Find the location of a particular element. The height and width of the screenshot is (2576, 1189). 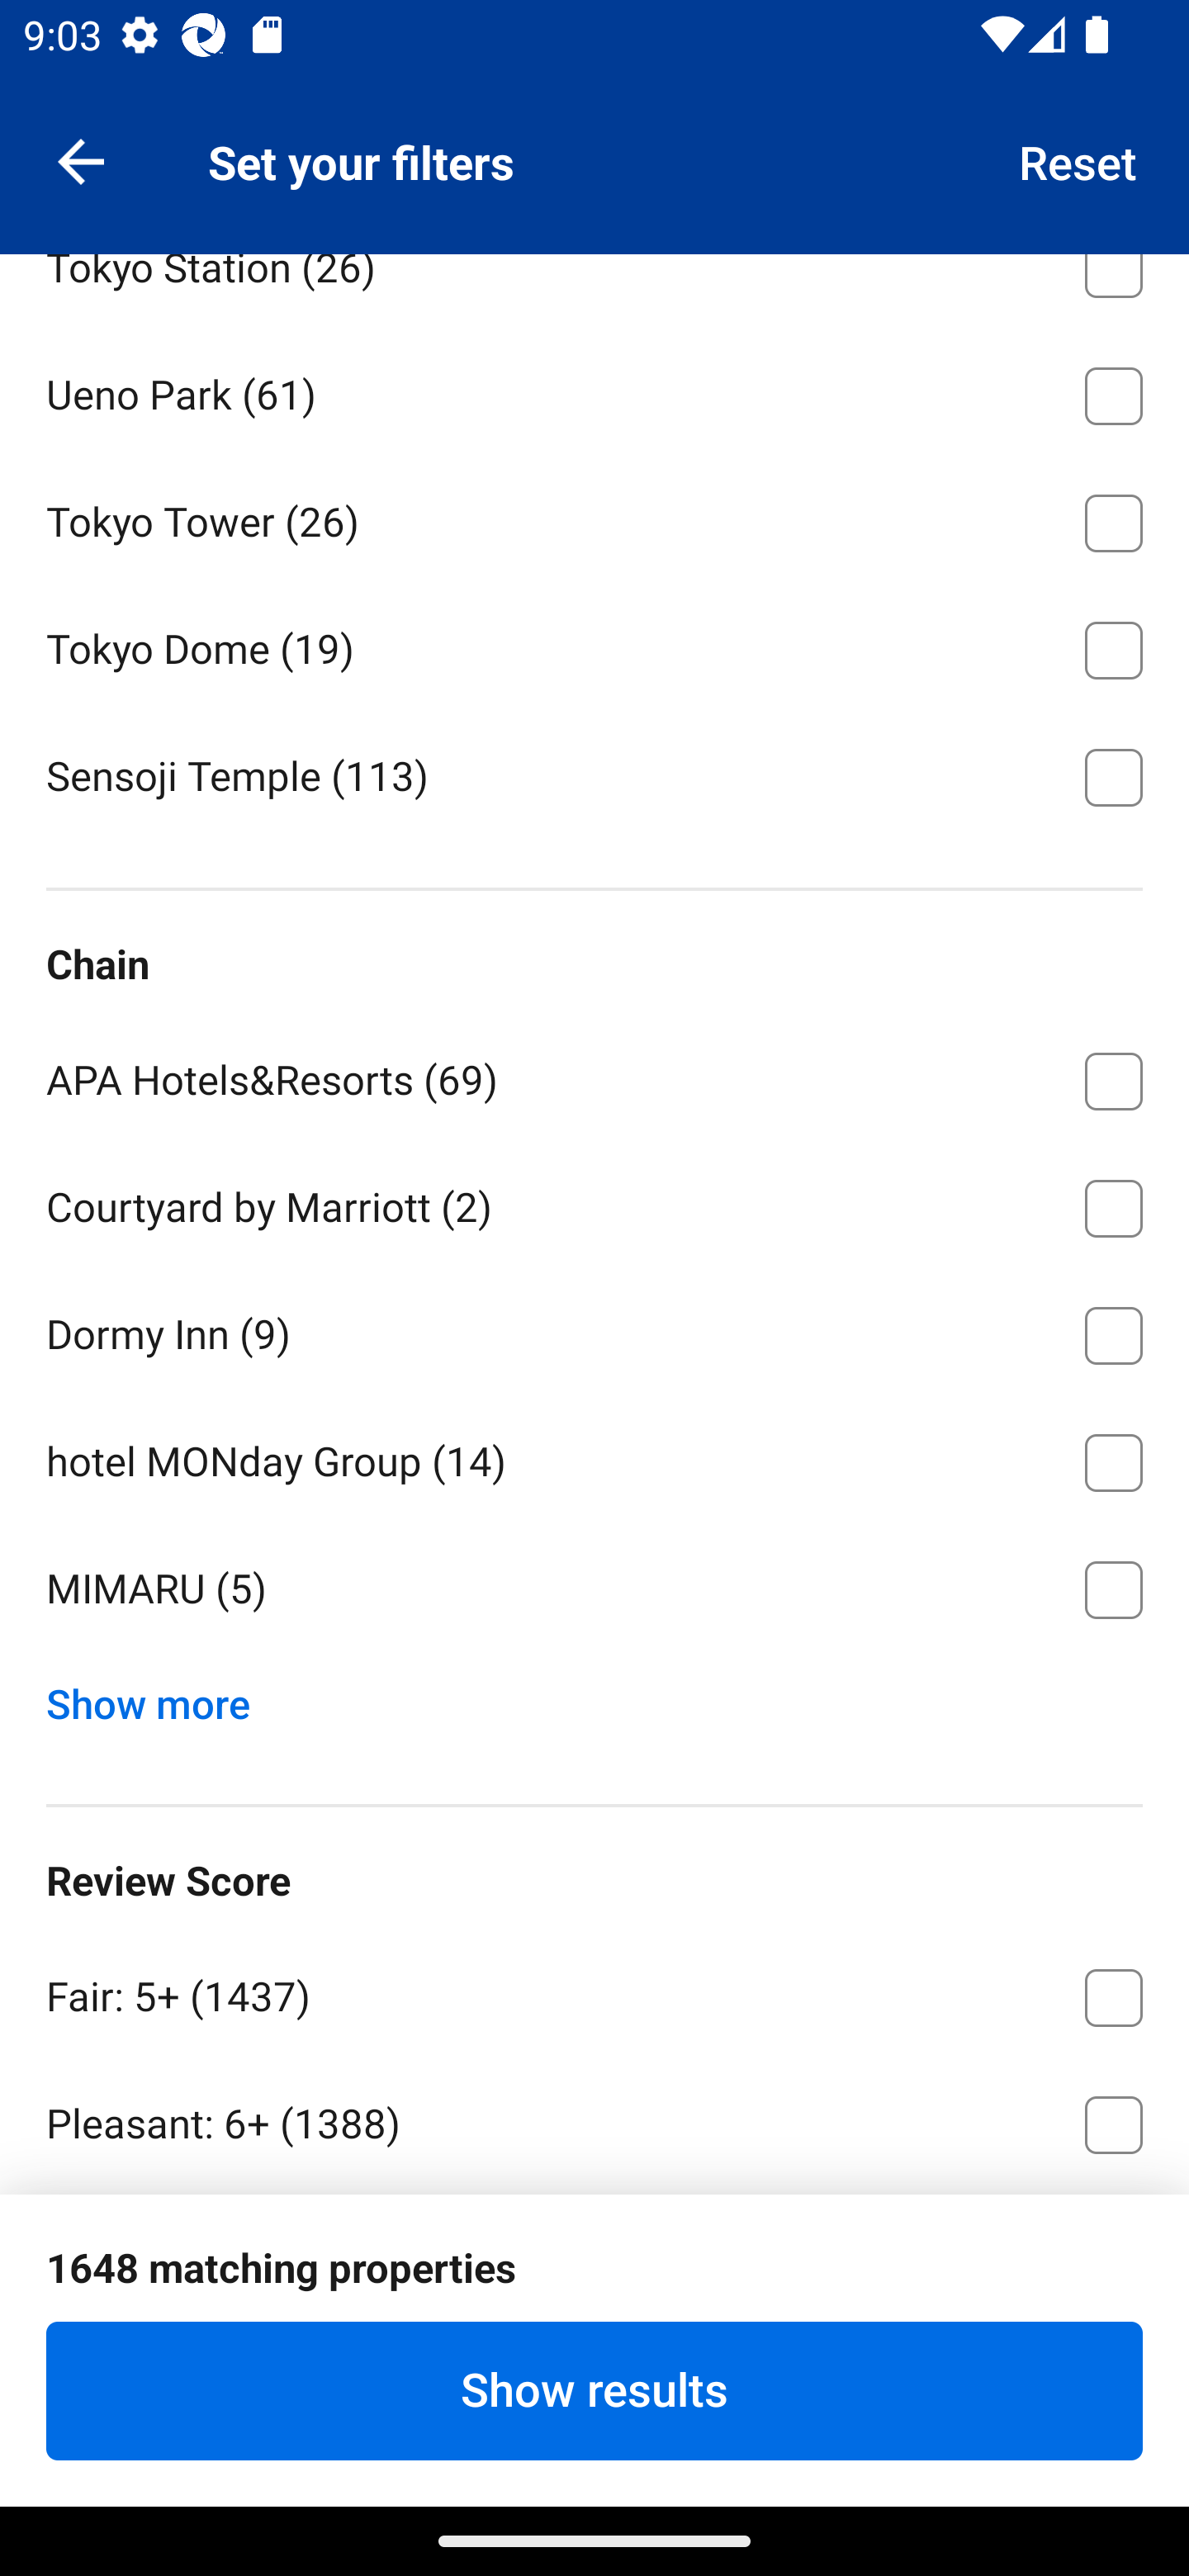

Navigate up is located at coordinates (81, 160).